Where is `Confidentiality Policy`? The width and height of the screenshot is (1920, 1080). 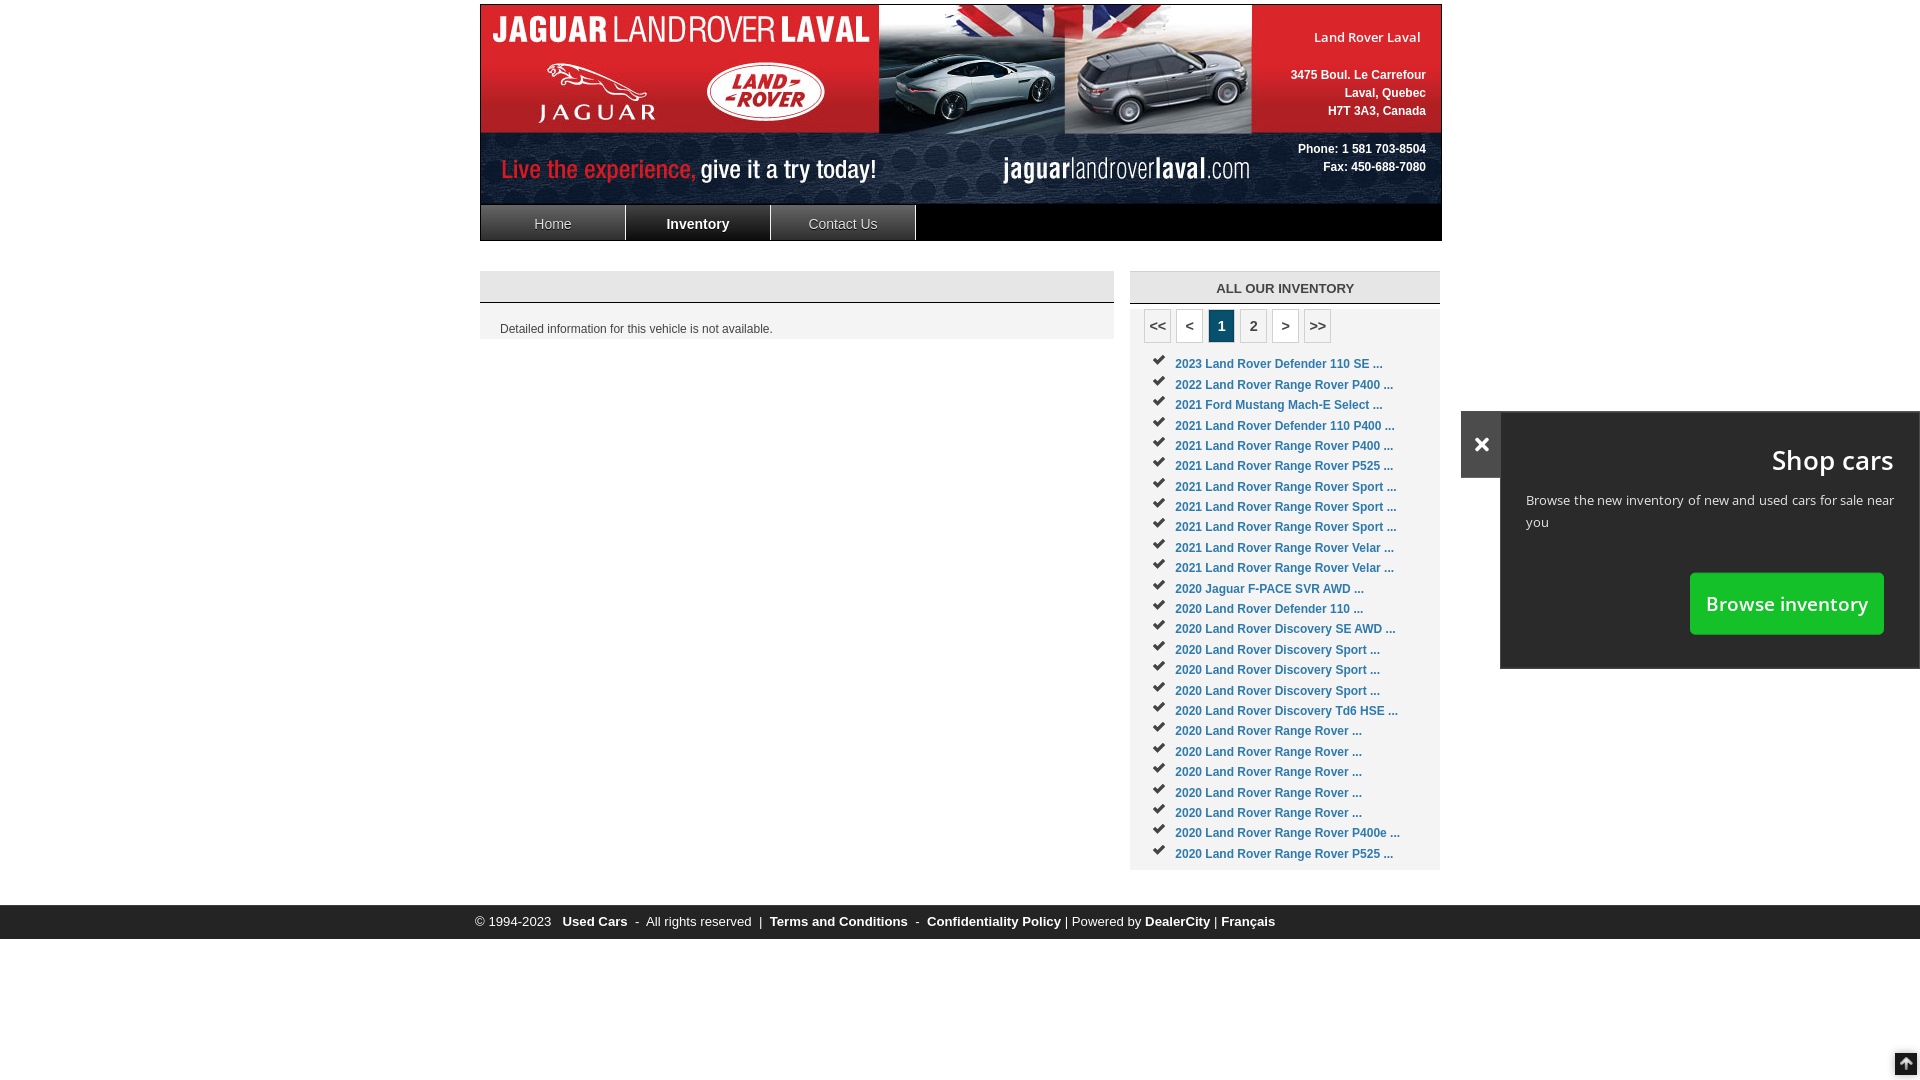 Confidentiality Policy is located at coordinates (994, 922).